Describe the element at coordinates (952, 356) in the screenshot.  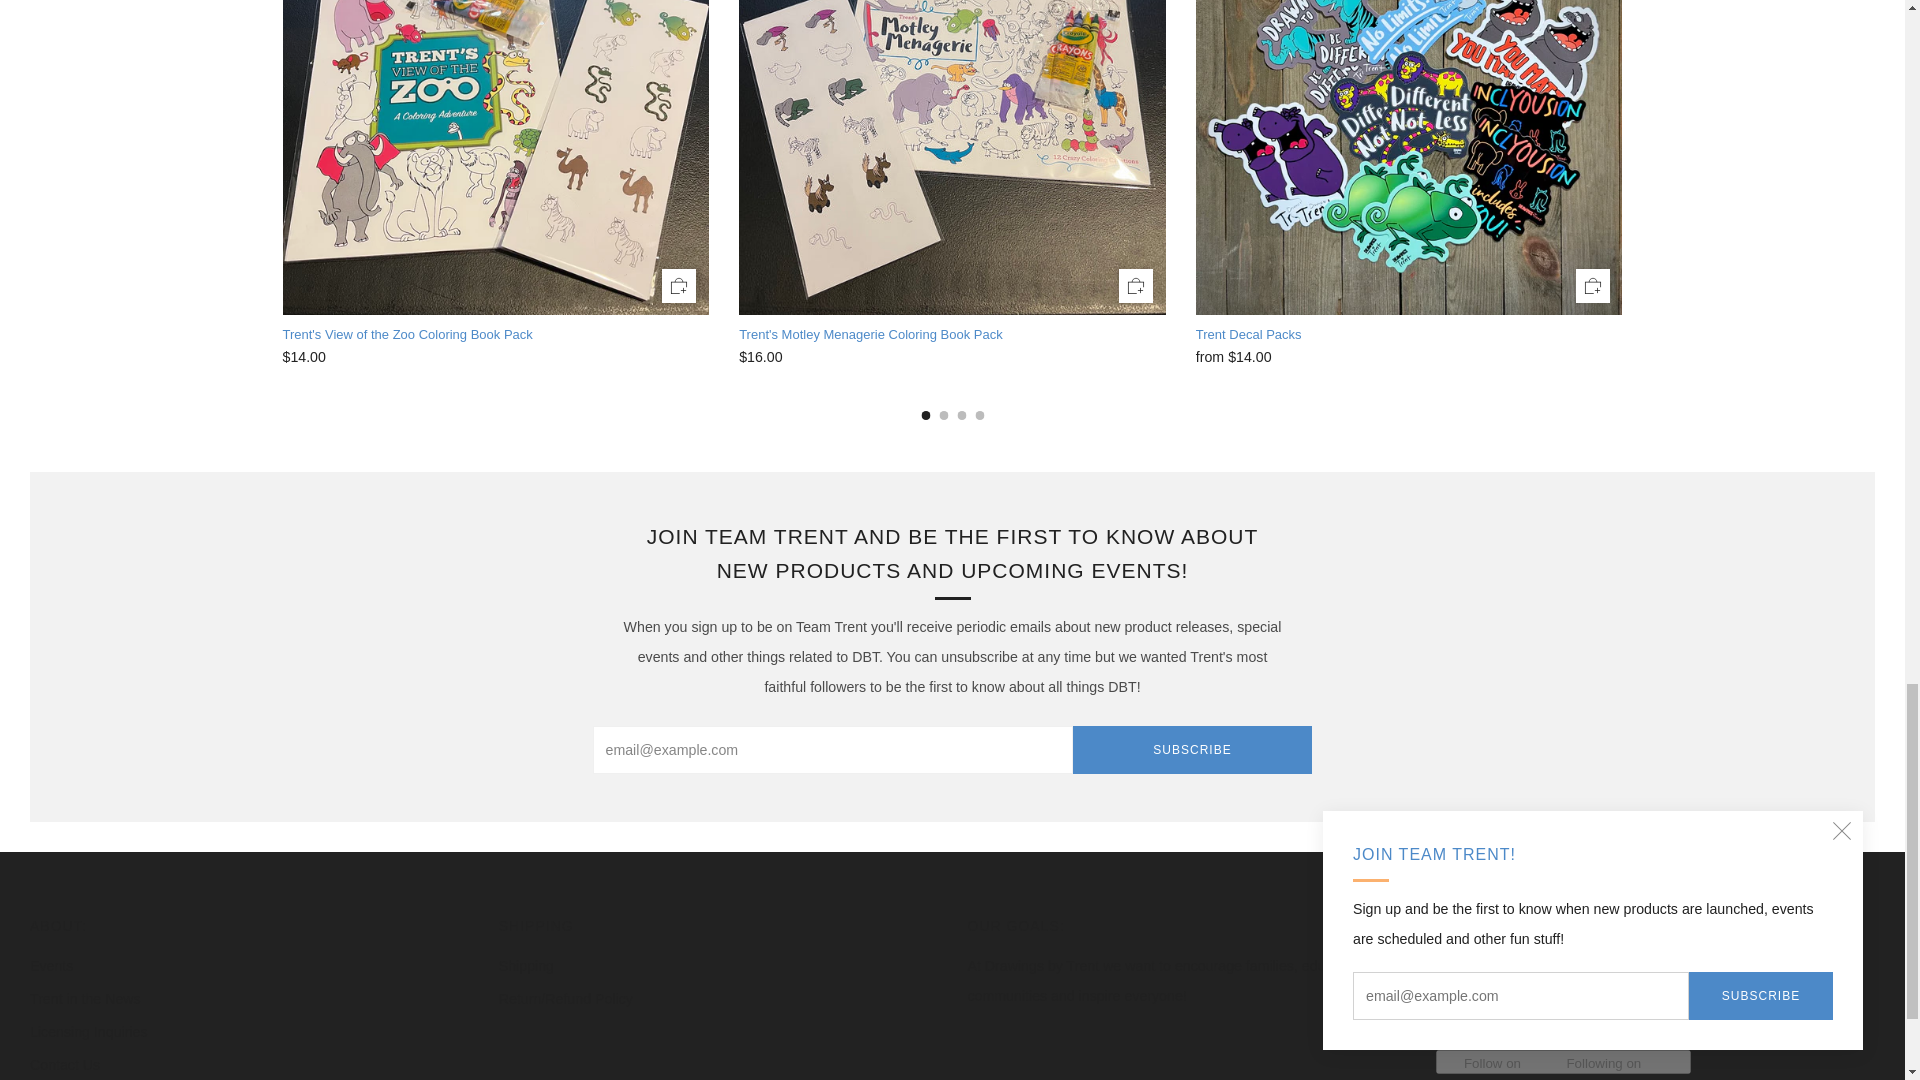
I see `Trent's Motley Menagerie Coloring Book Pack` at that location.